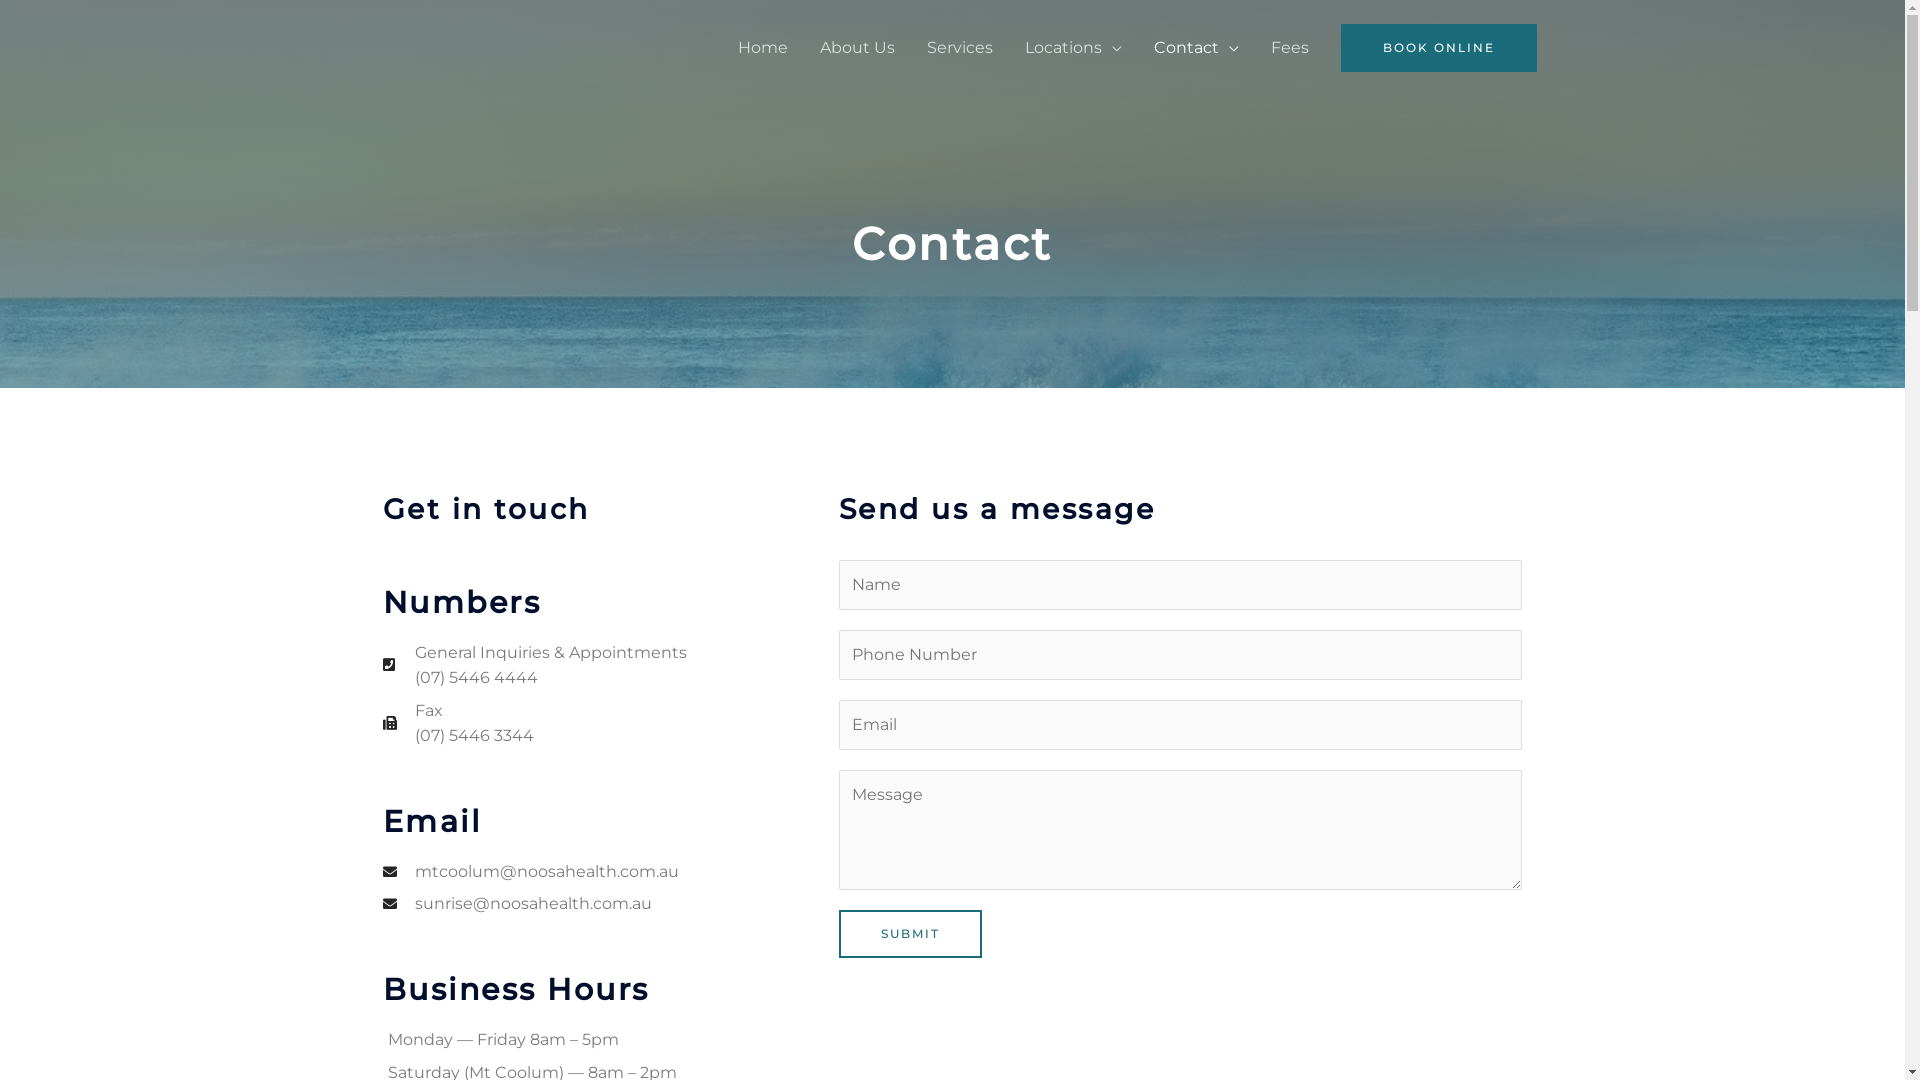 The image size is (1920, 1080). I want to click on General Inquiries & Appointments
(07) 5446 4444, so click(610, 666).